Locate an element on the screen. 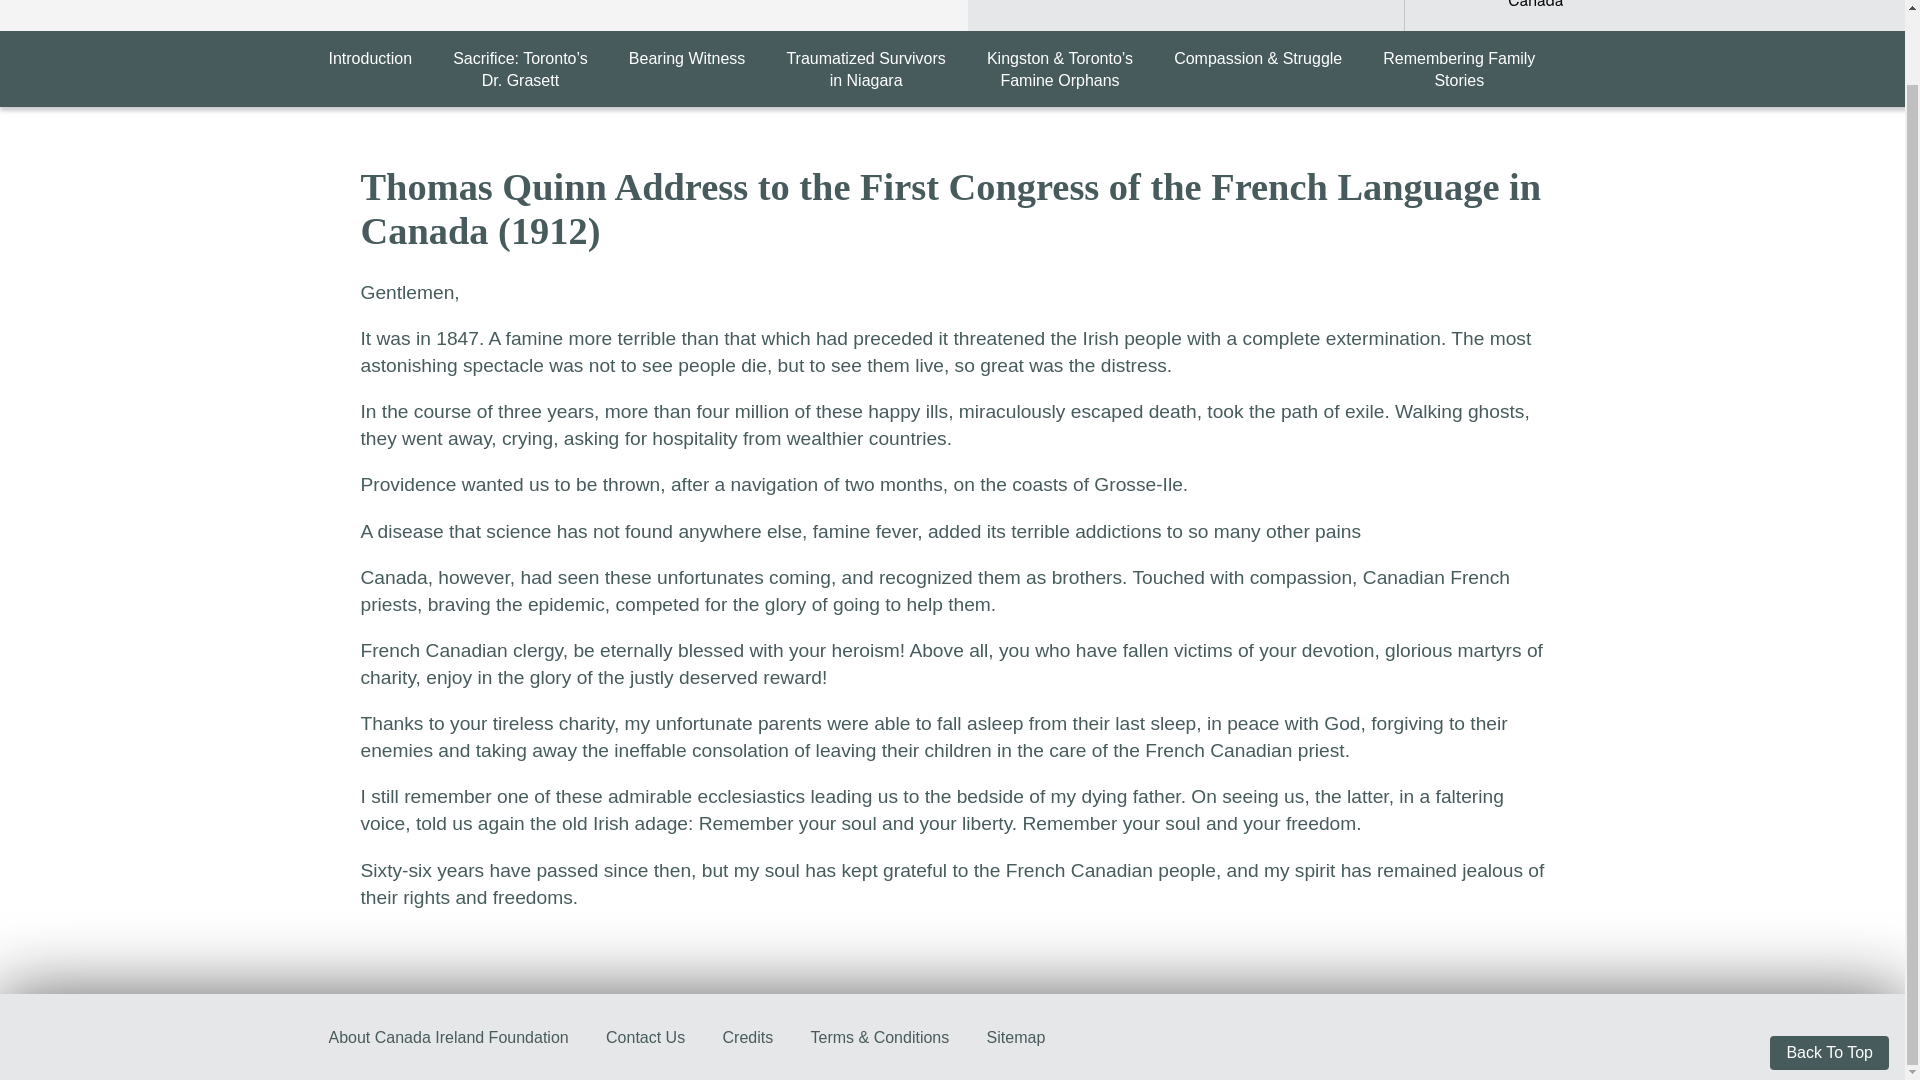  Link to Digital Museums Canada is located at coordinates (864, 68).